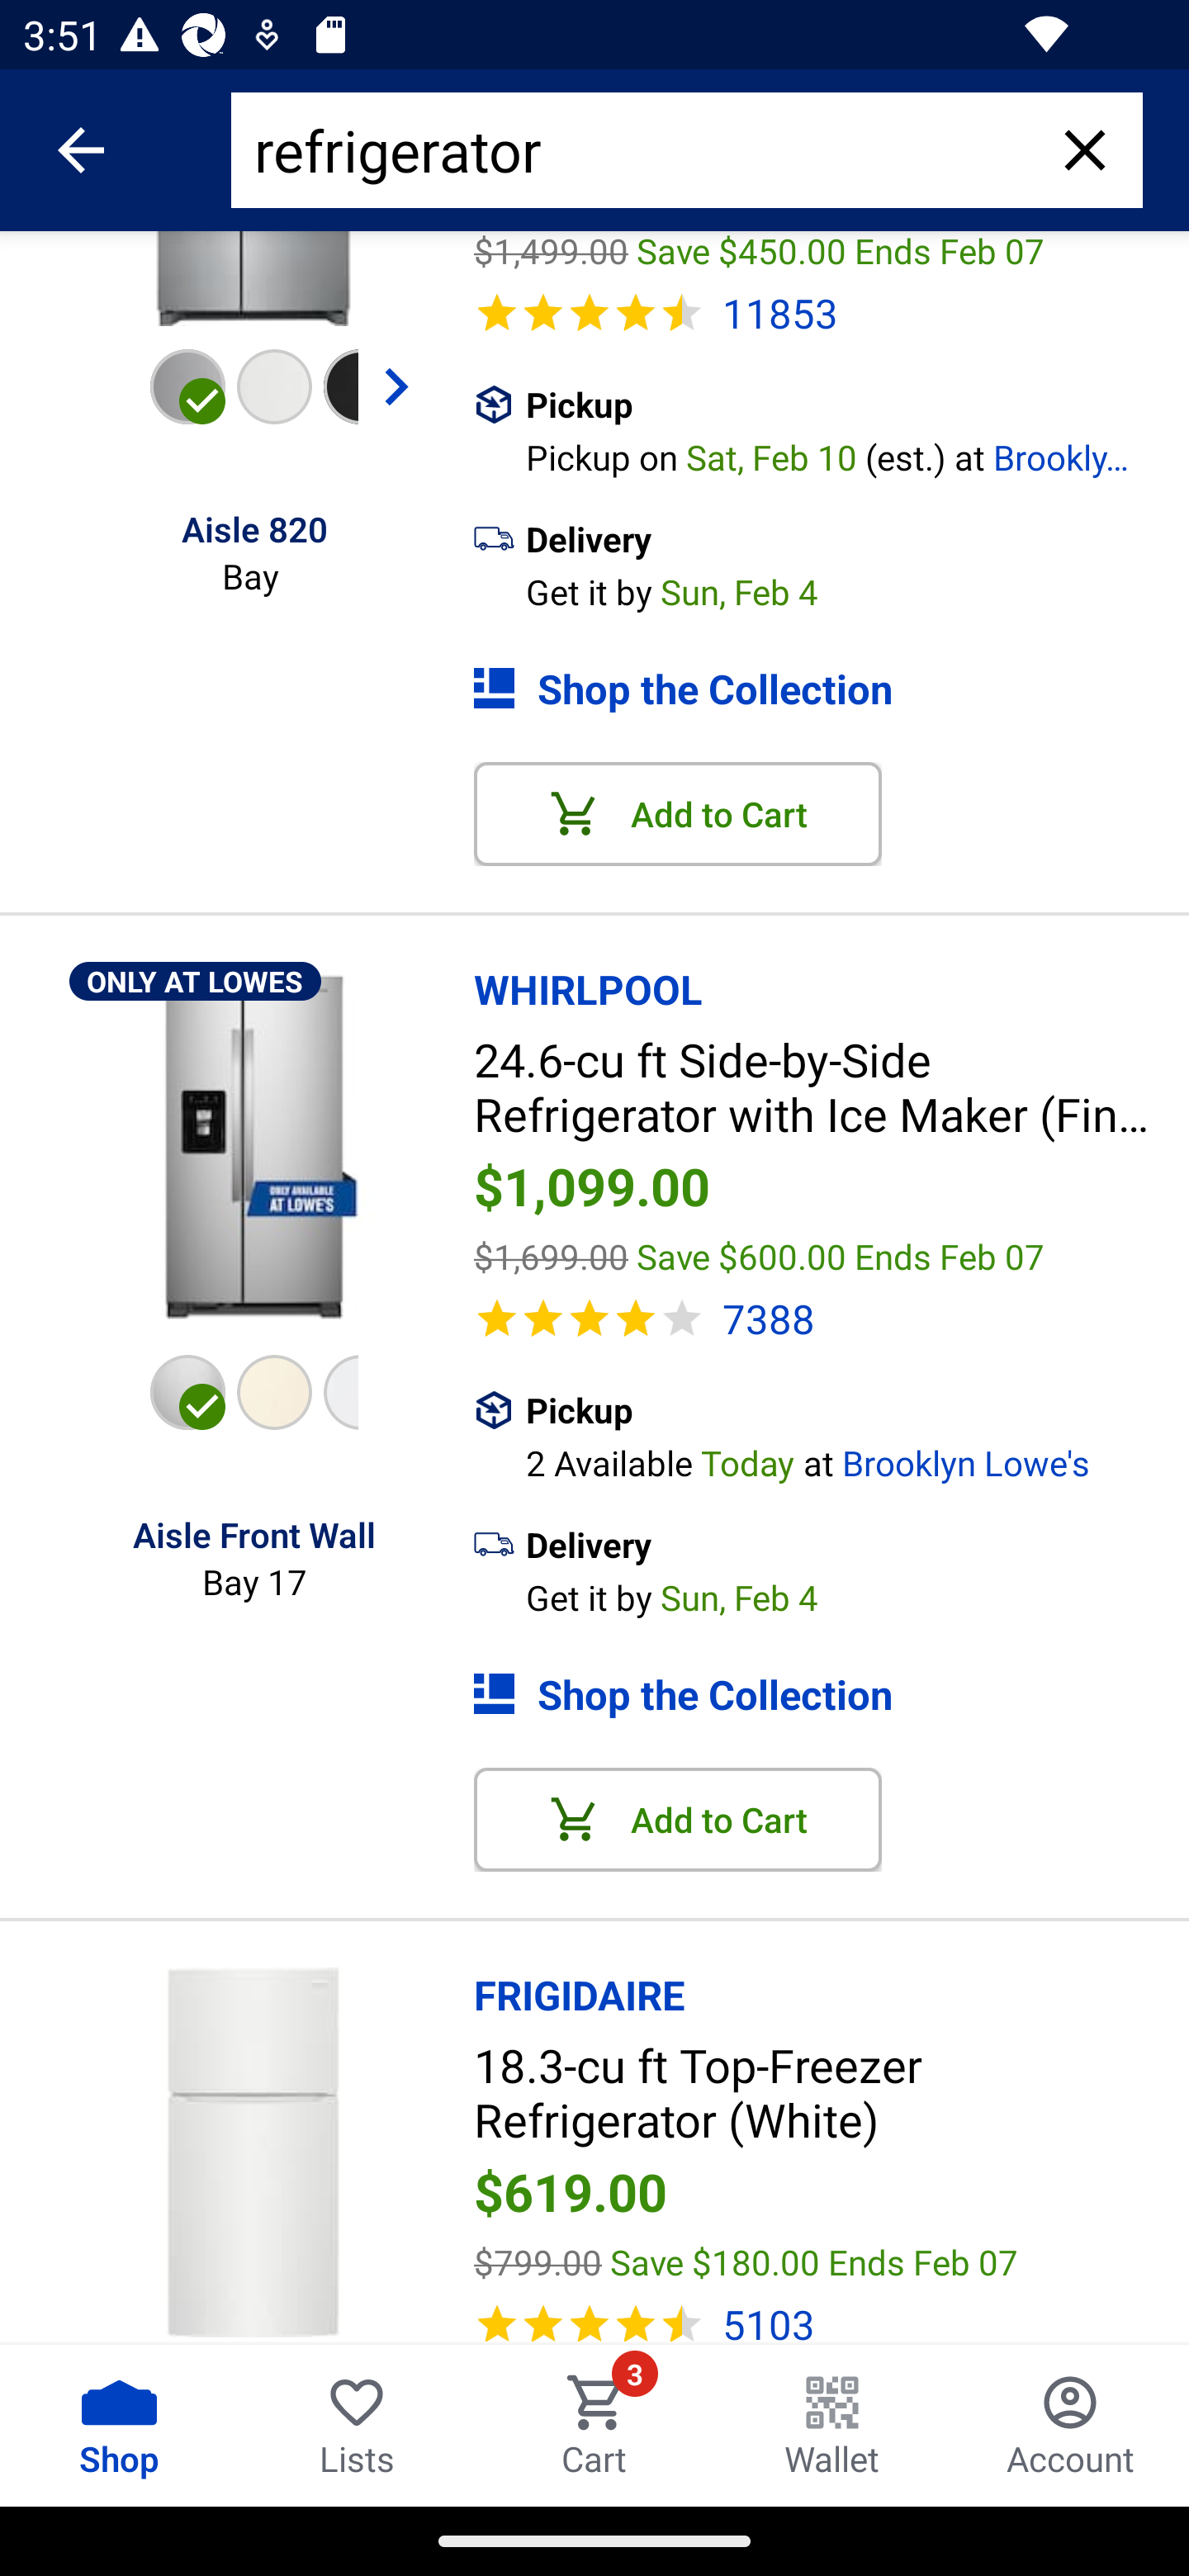  What do you see at coordinates (832, 2425) in the screenshot?
I see `Wallet` at bounding box center [832, 2425].